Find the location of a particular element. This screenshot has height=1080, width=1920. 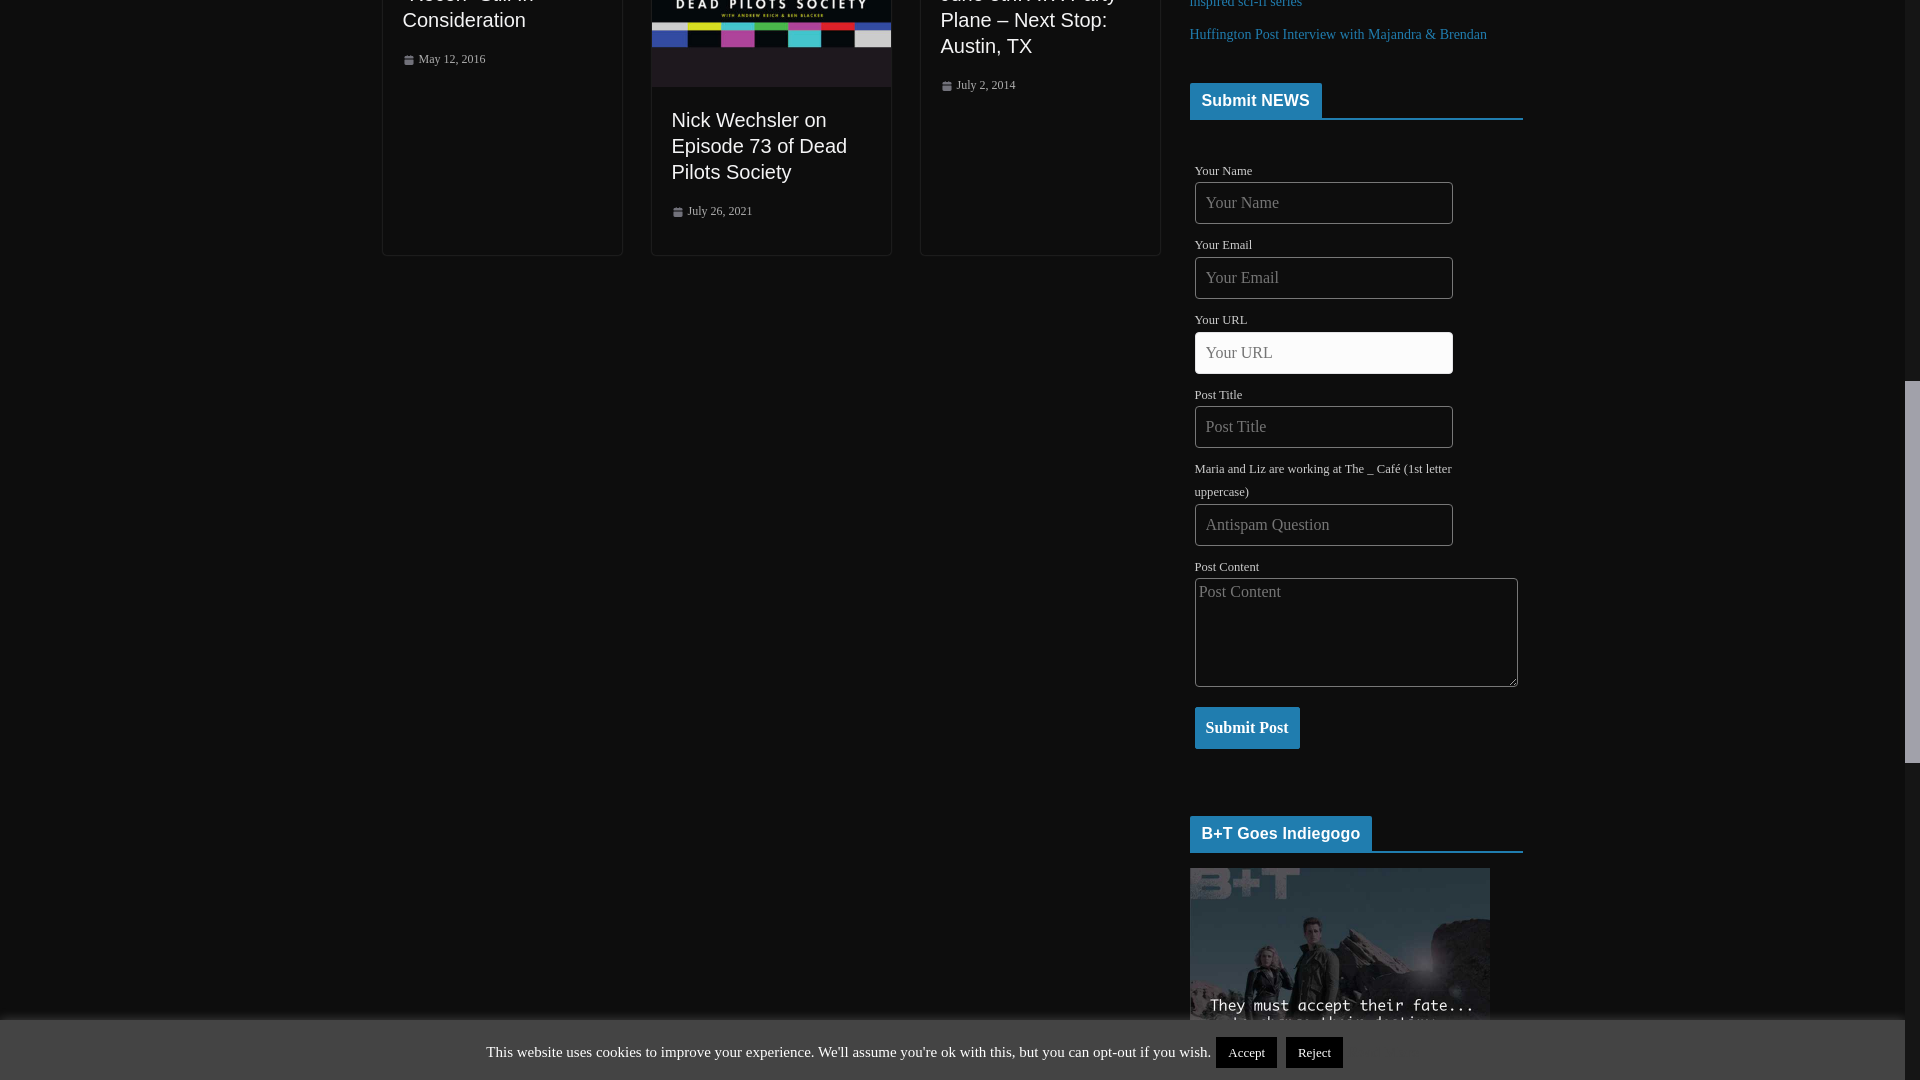

Submit Post is located at coordinates (1246, 728).